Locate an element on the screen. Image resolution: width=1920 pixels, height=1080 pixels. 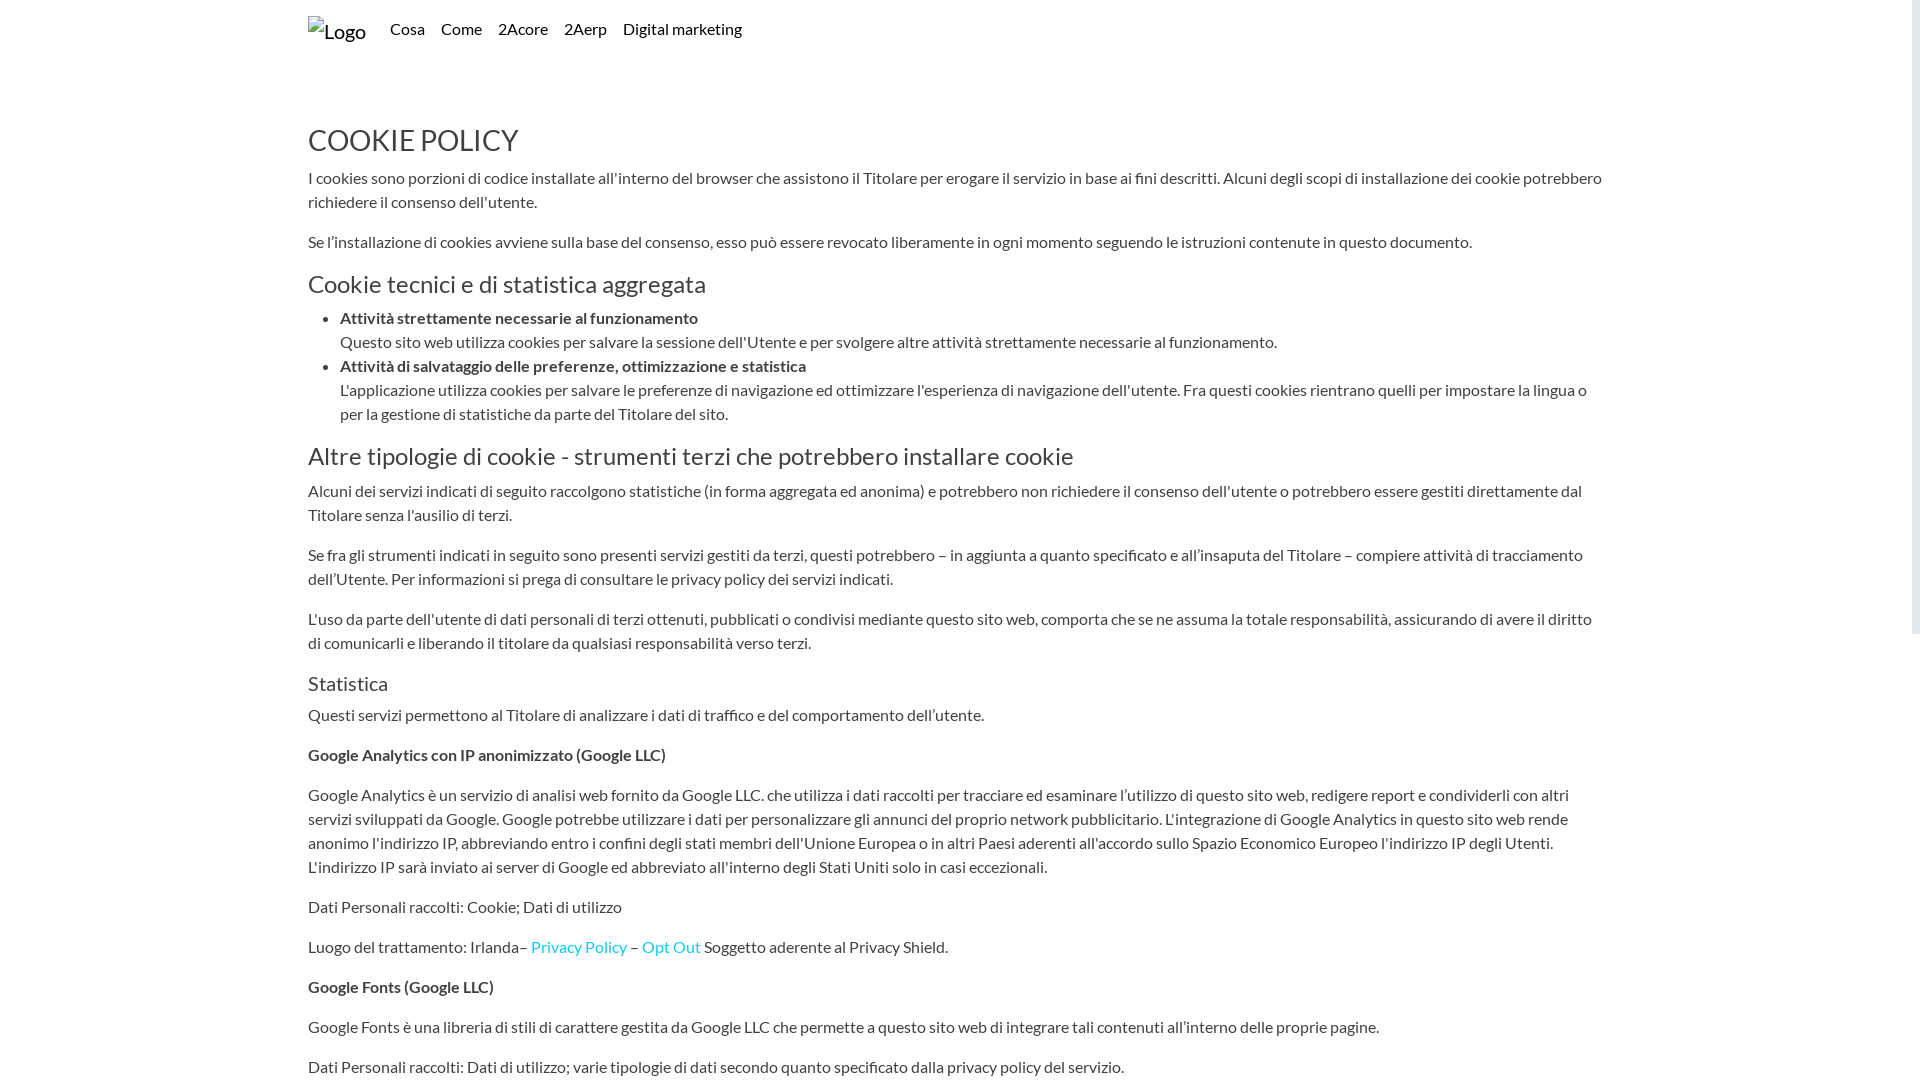
Opt Out is located at coordinates (672, 946).